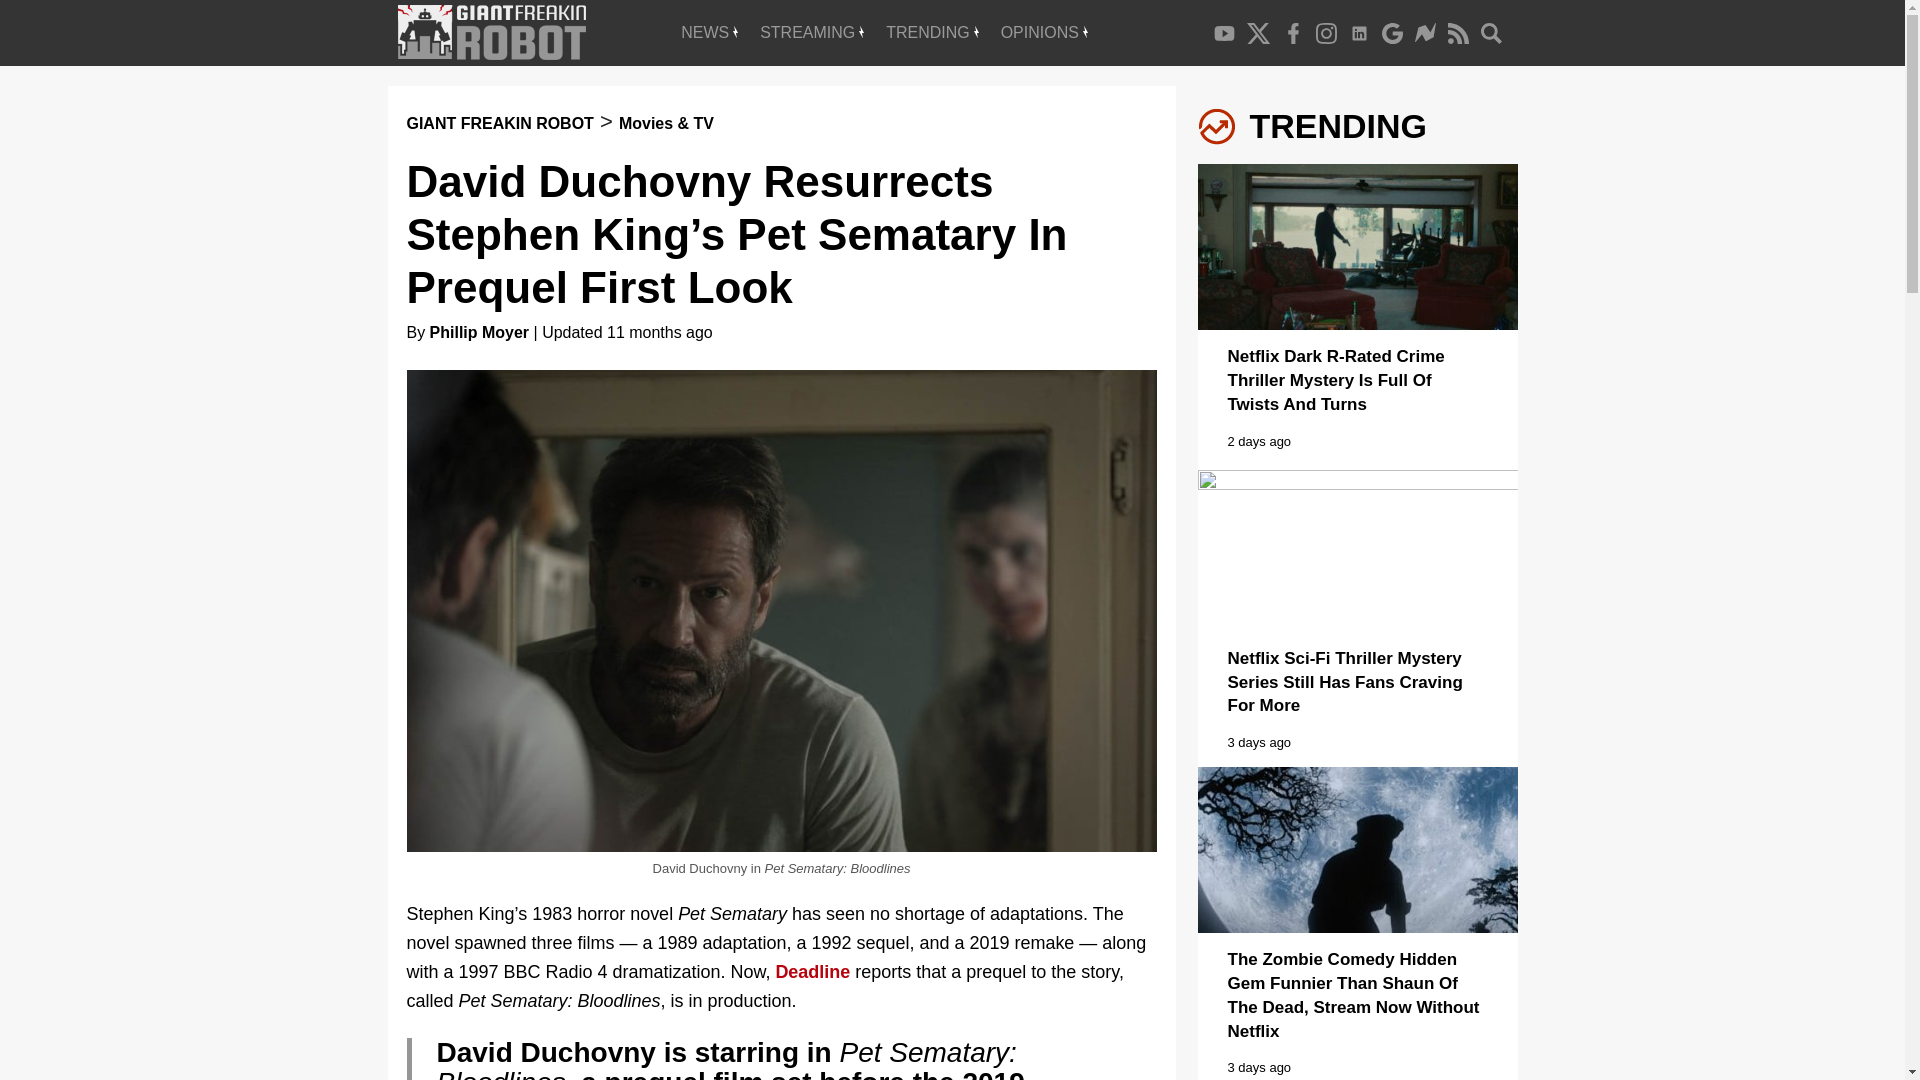 The height and width of the screenshot is (1080, 1920). Describe the element at coordinates (932, 32) in the screenshot. I see `Trending` at that location.